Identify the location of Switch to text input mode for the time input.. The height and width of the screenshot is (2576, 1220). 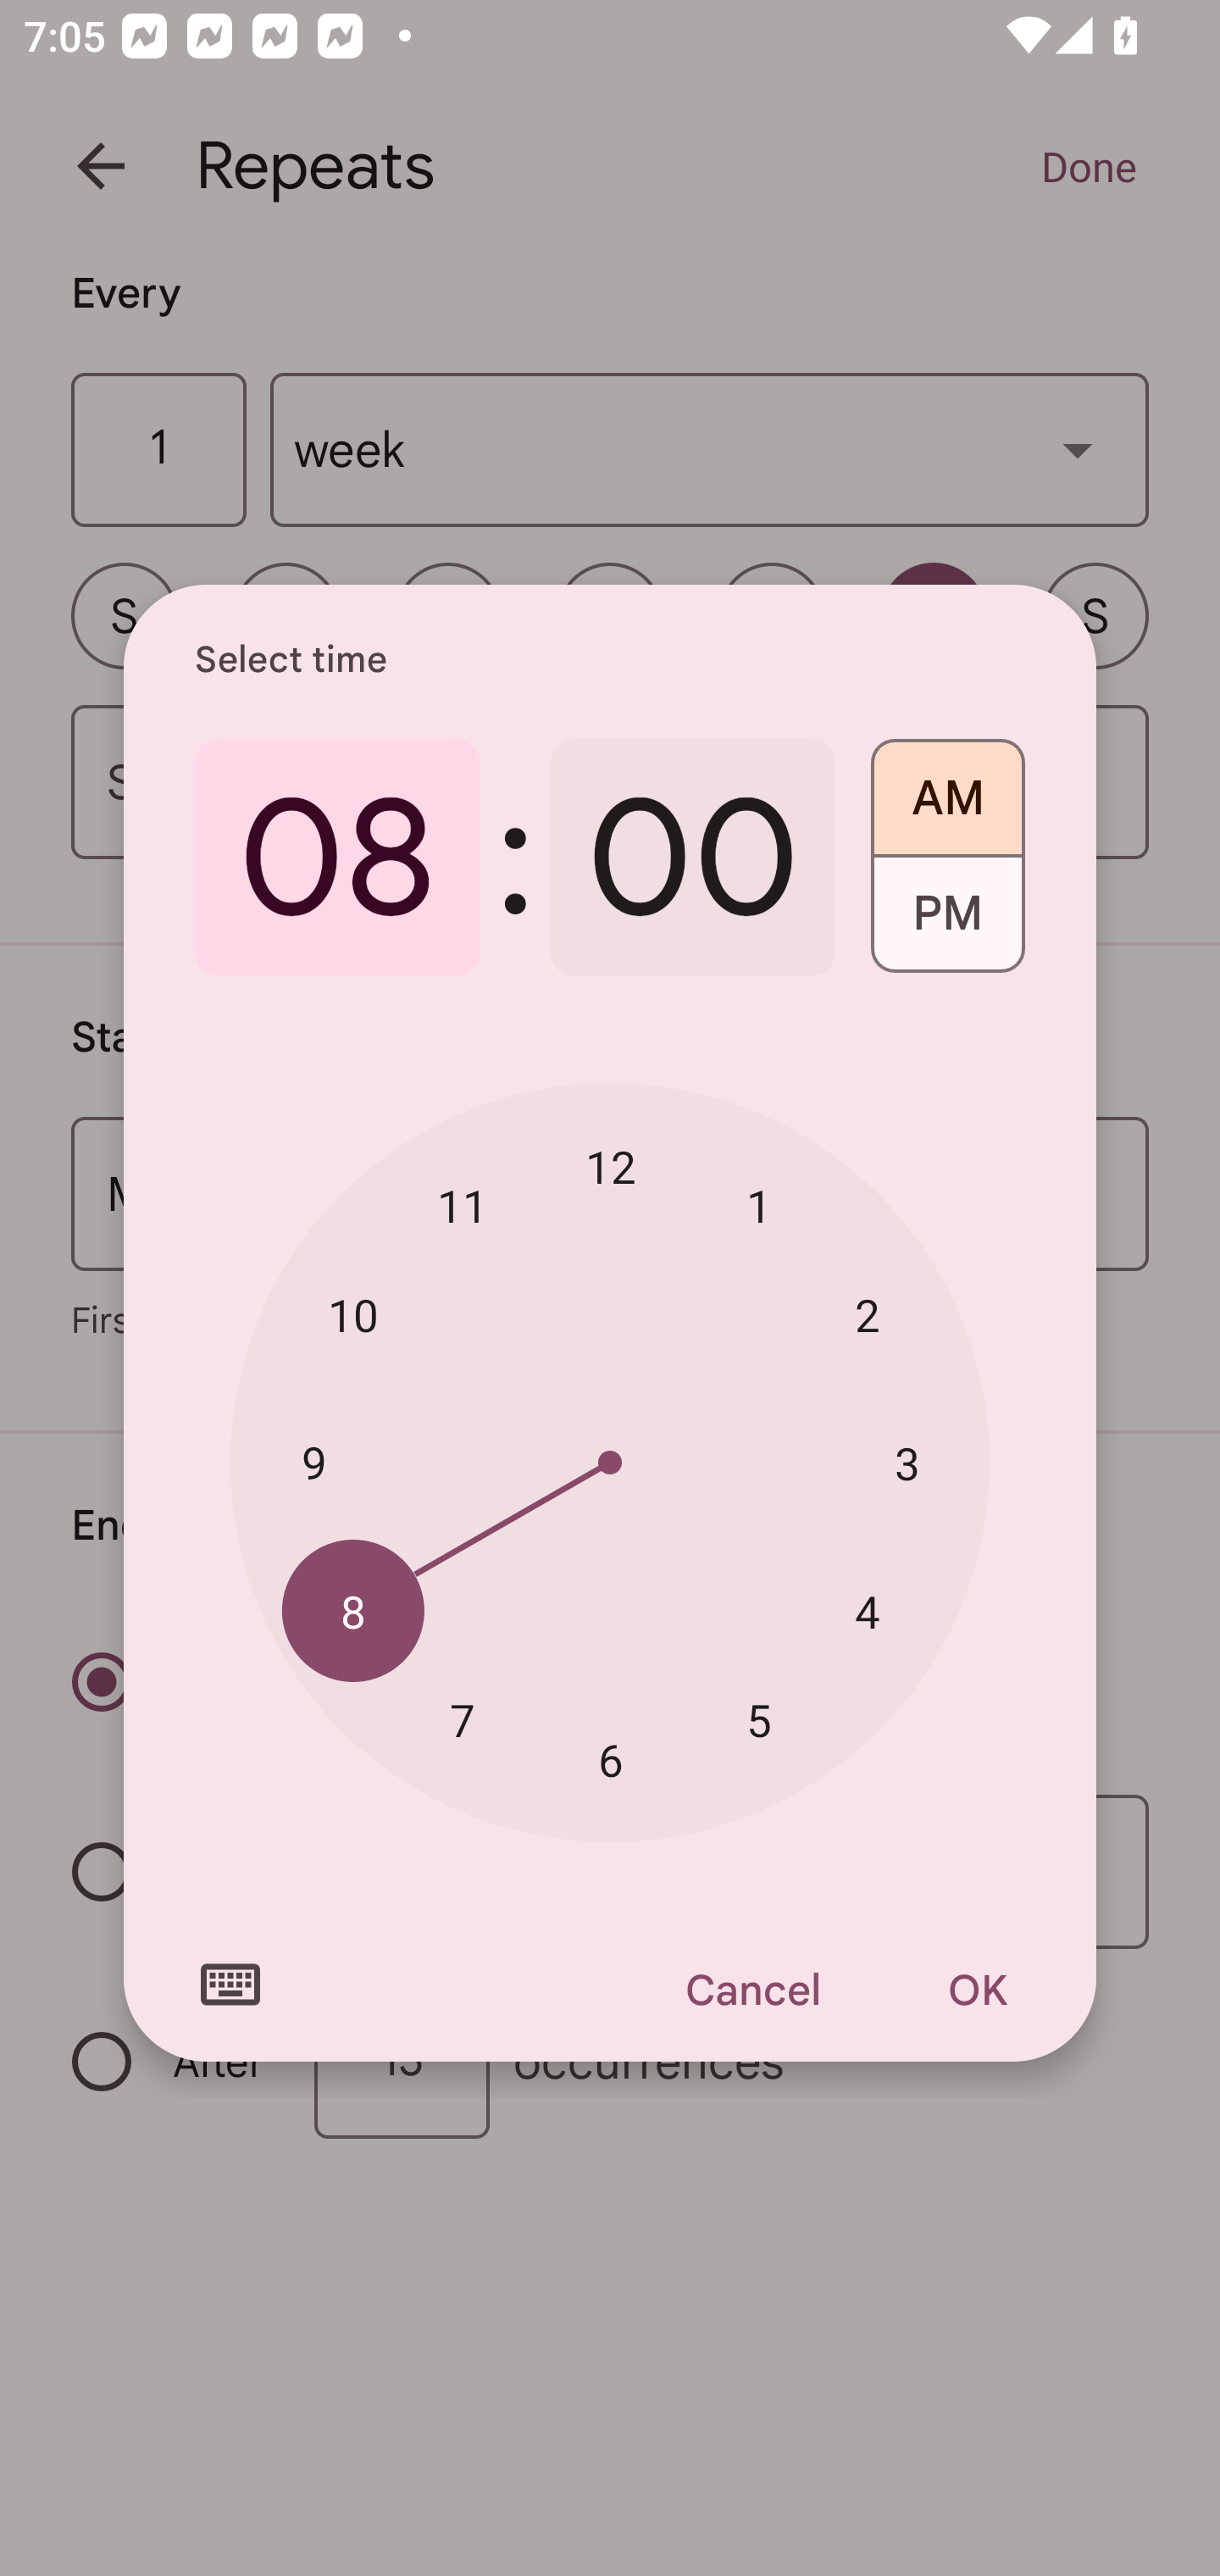
(230, 1985).